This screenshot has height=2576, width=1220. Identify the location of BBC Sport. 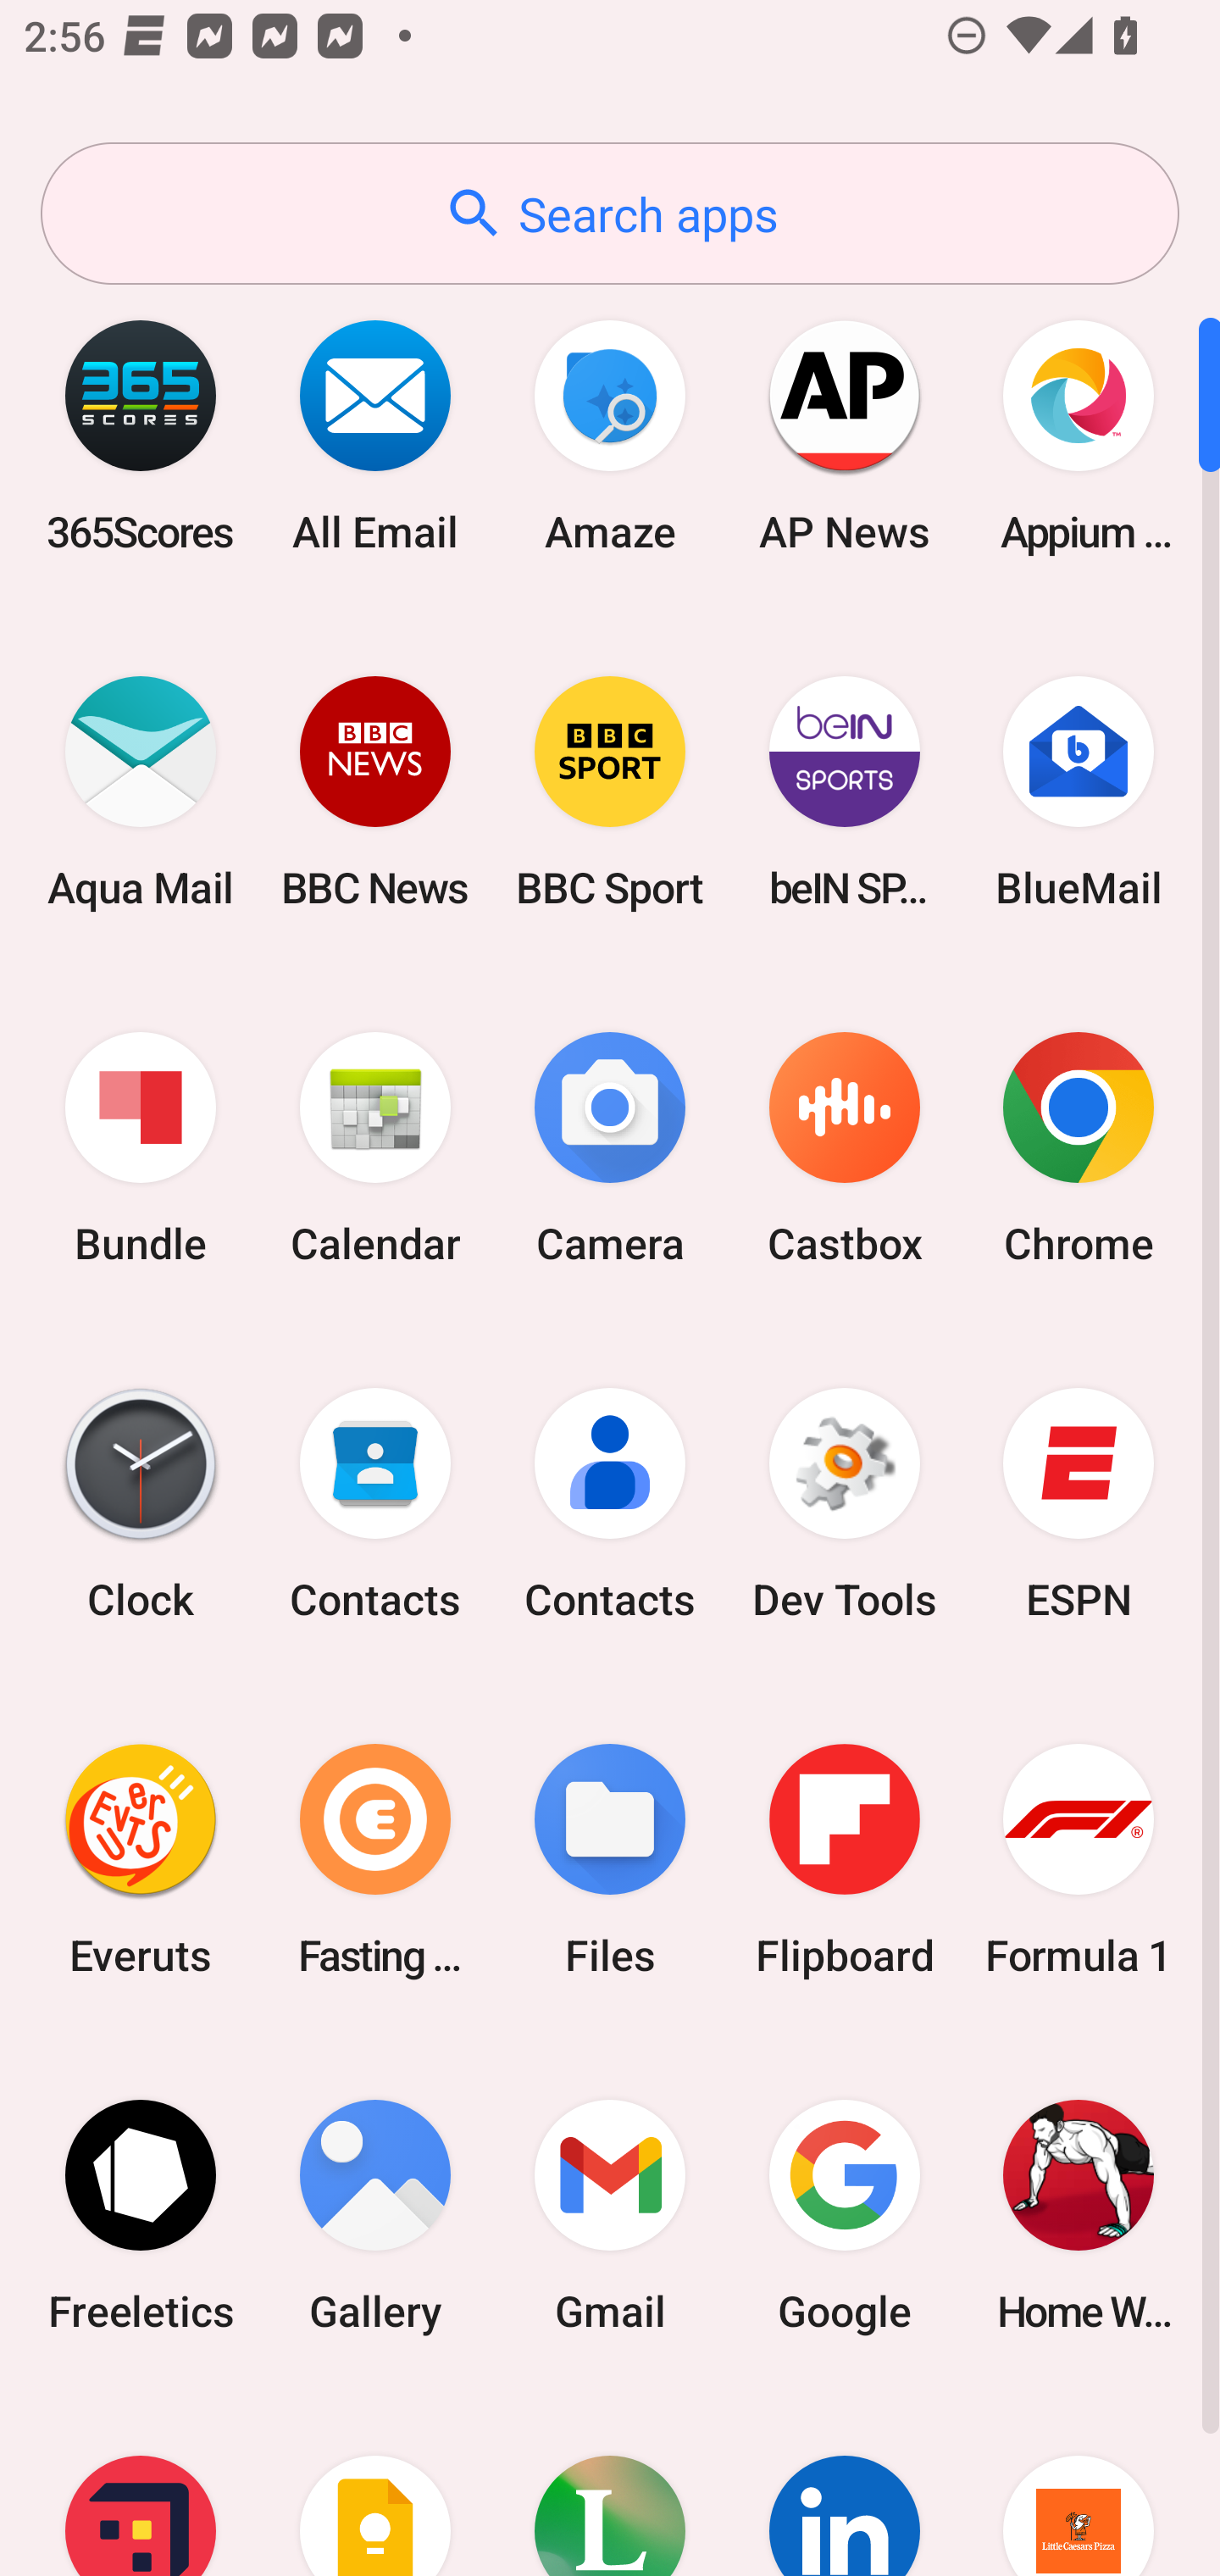
(610, 791).